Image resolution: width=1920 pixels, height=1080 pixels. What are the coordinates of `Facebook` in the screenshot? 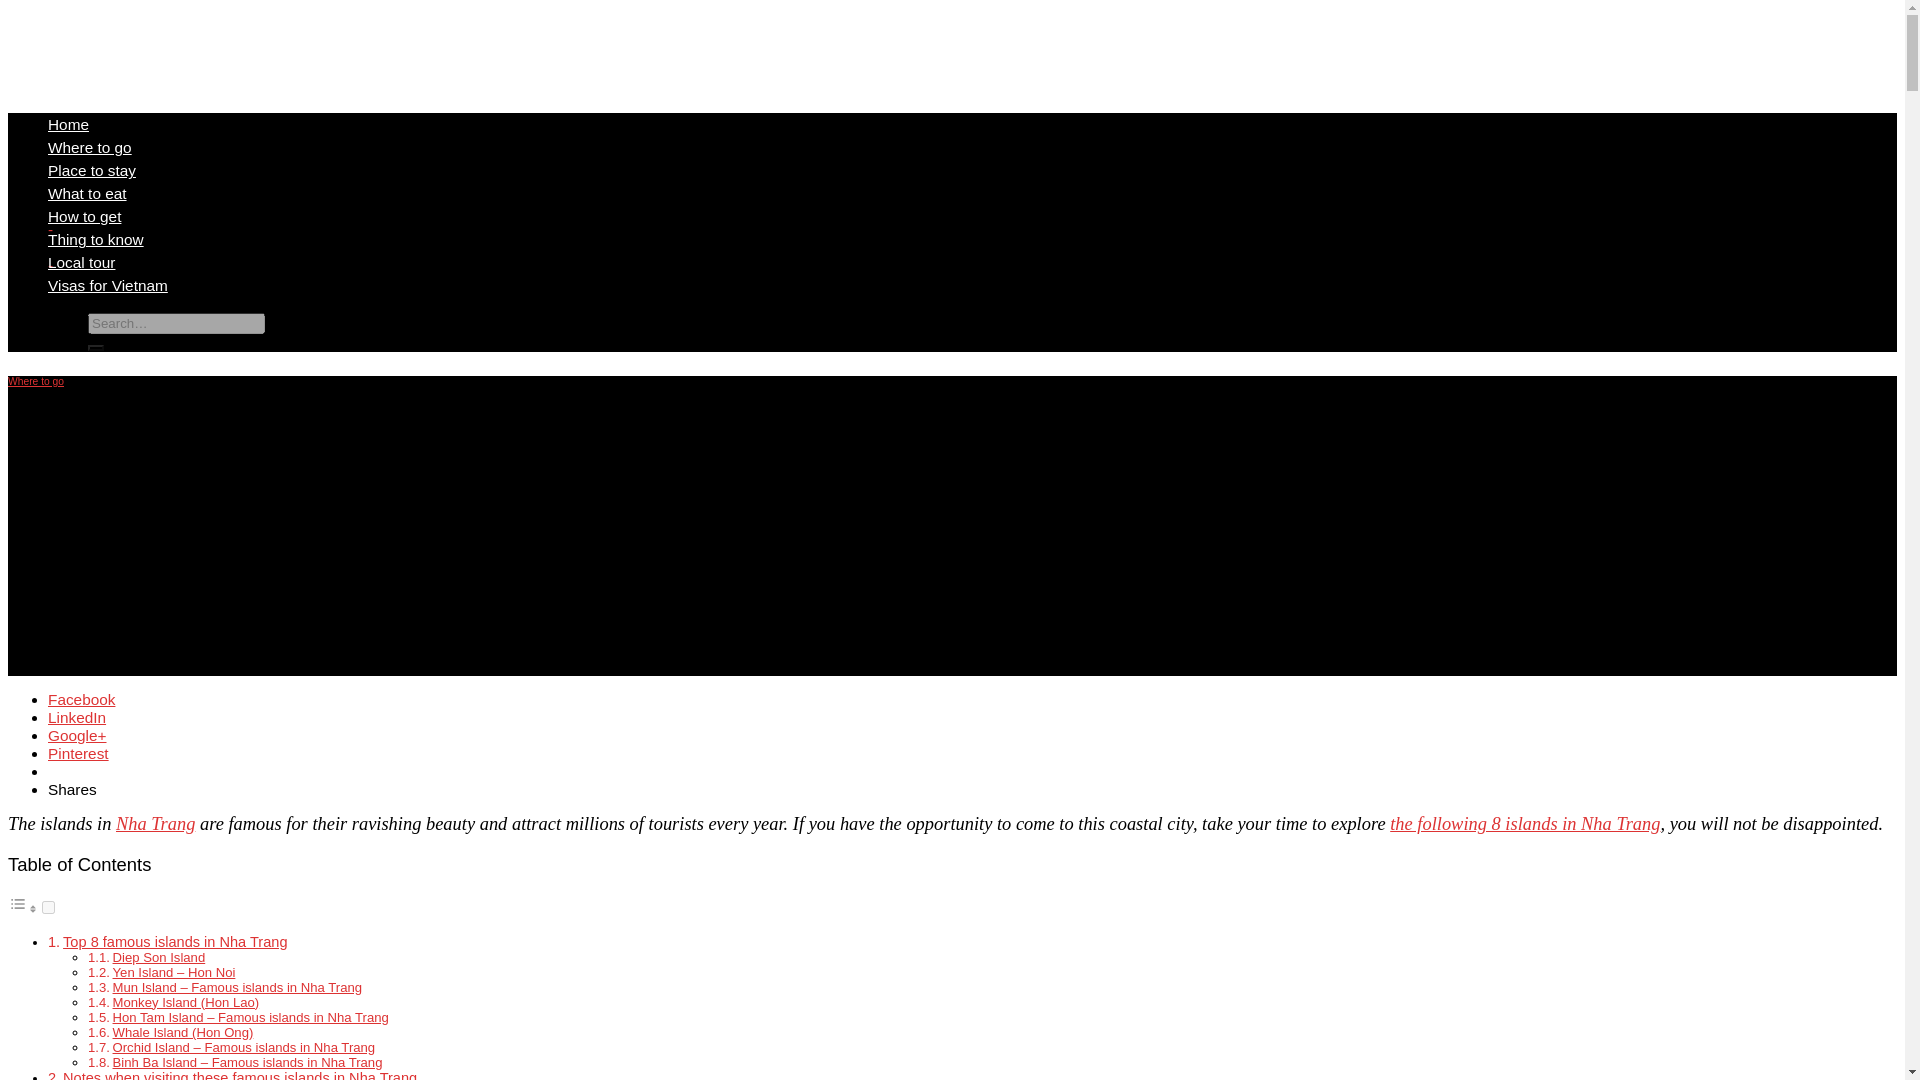 It's located at (82, 700).